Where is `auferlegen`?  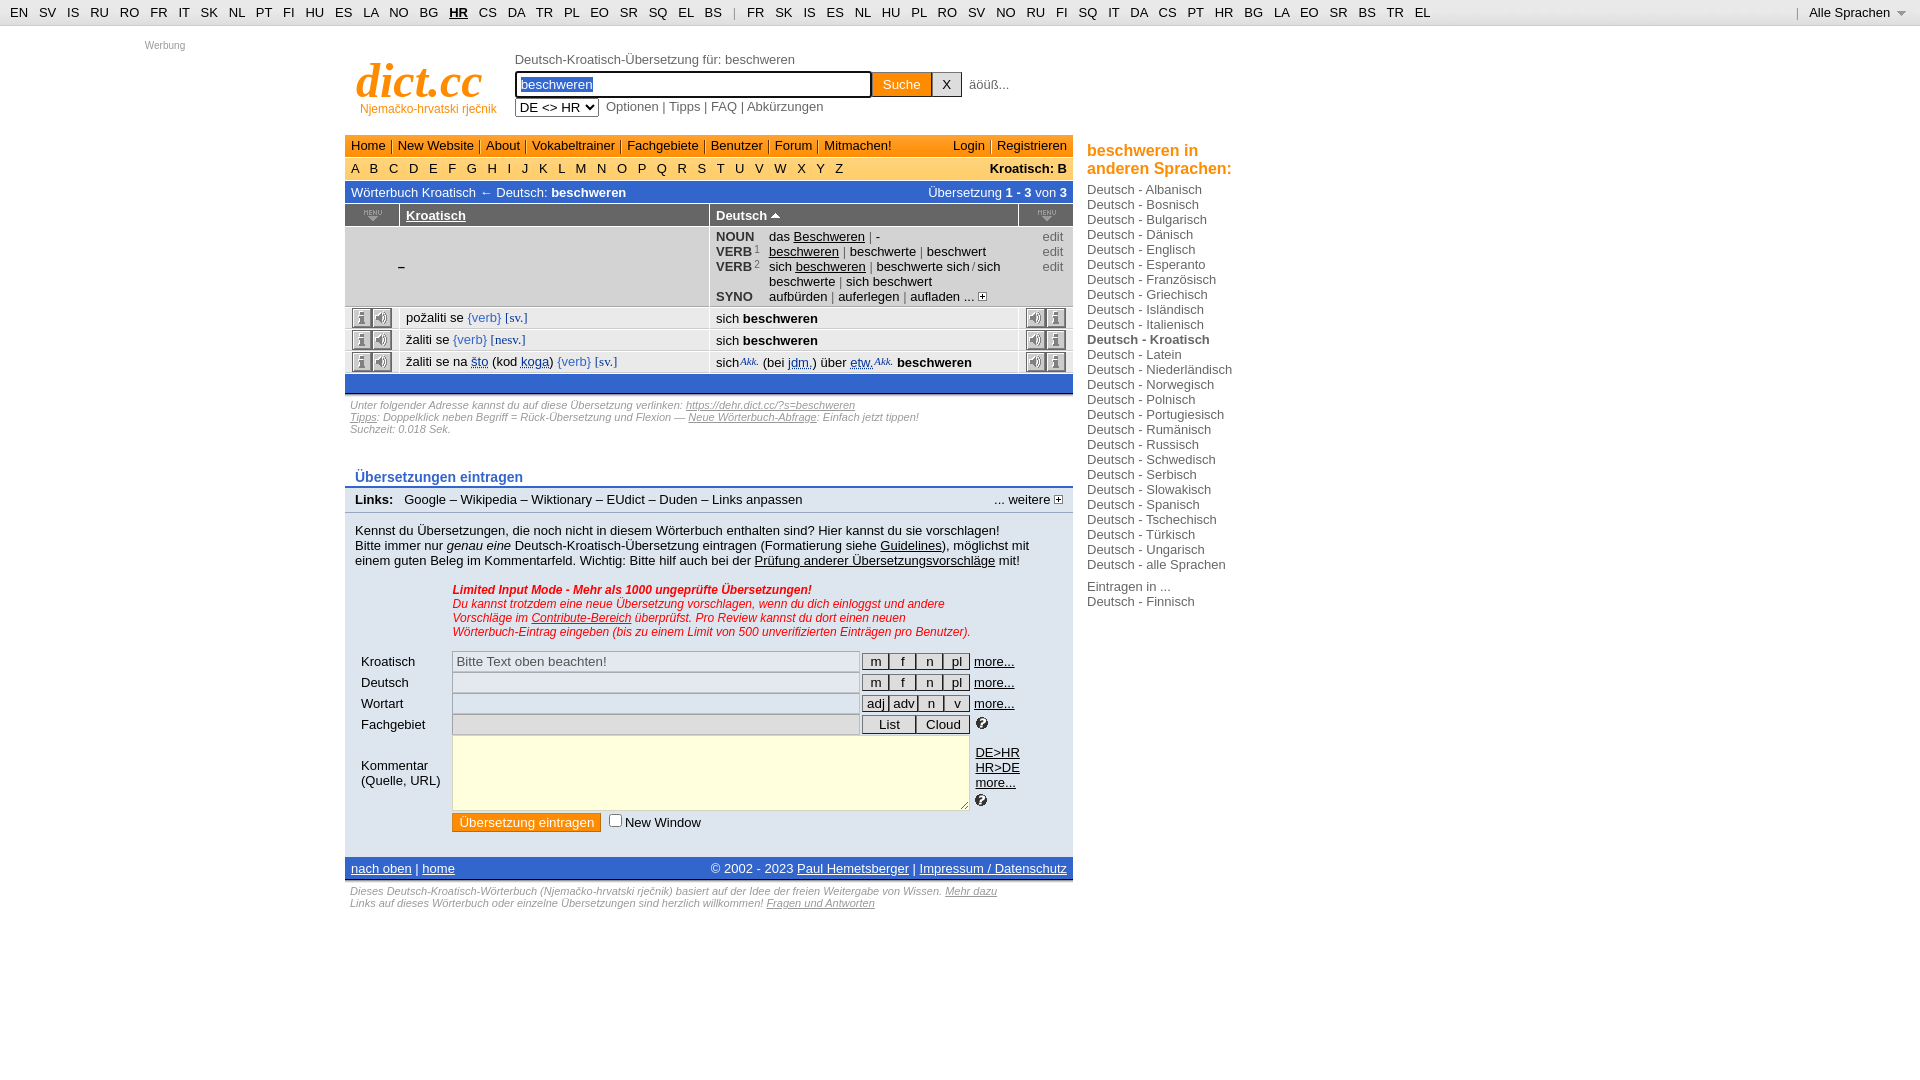
auferlegen is located at coordinates (868, 296).